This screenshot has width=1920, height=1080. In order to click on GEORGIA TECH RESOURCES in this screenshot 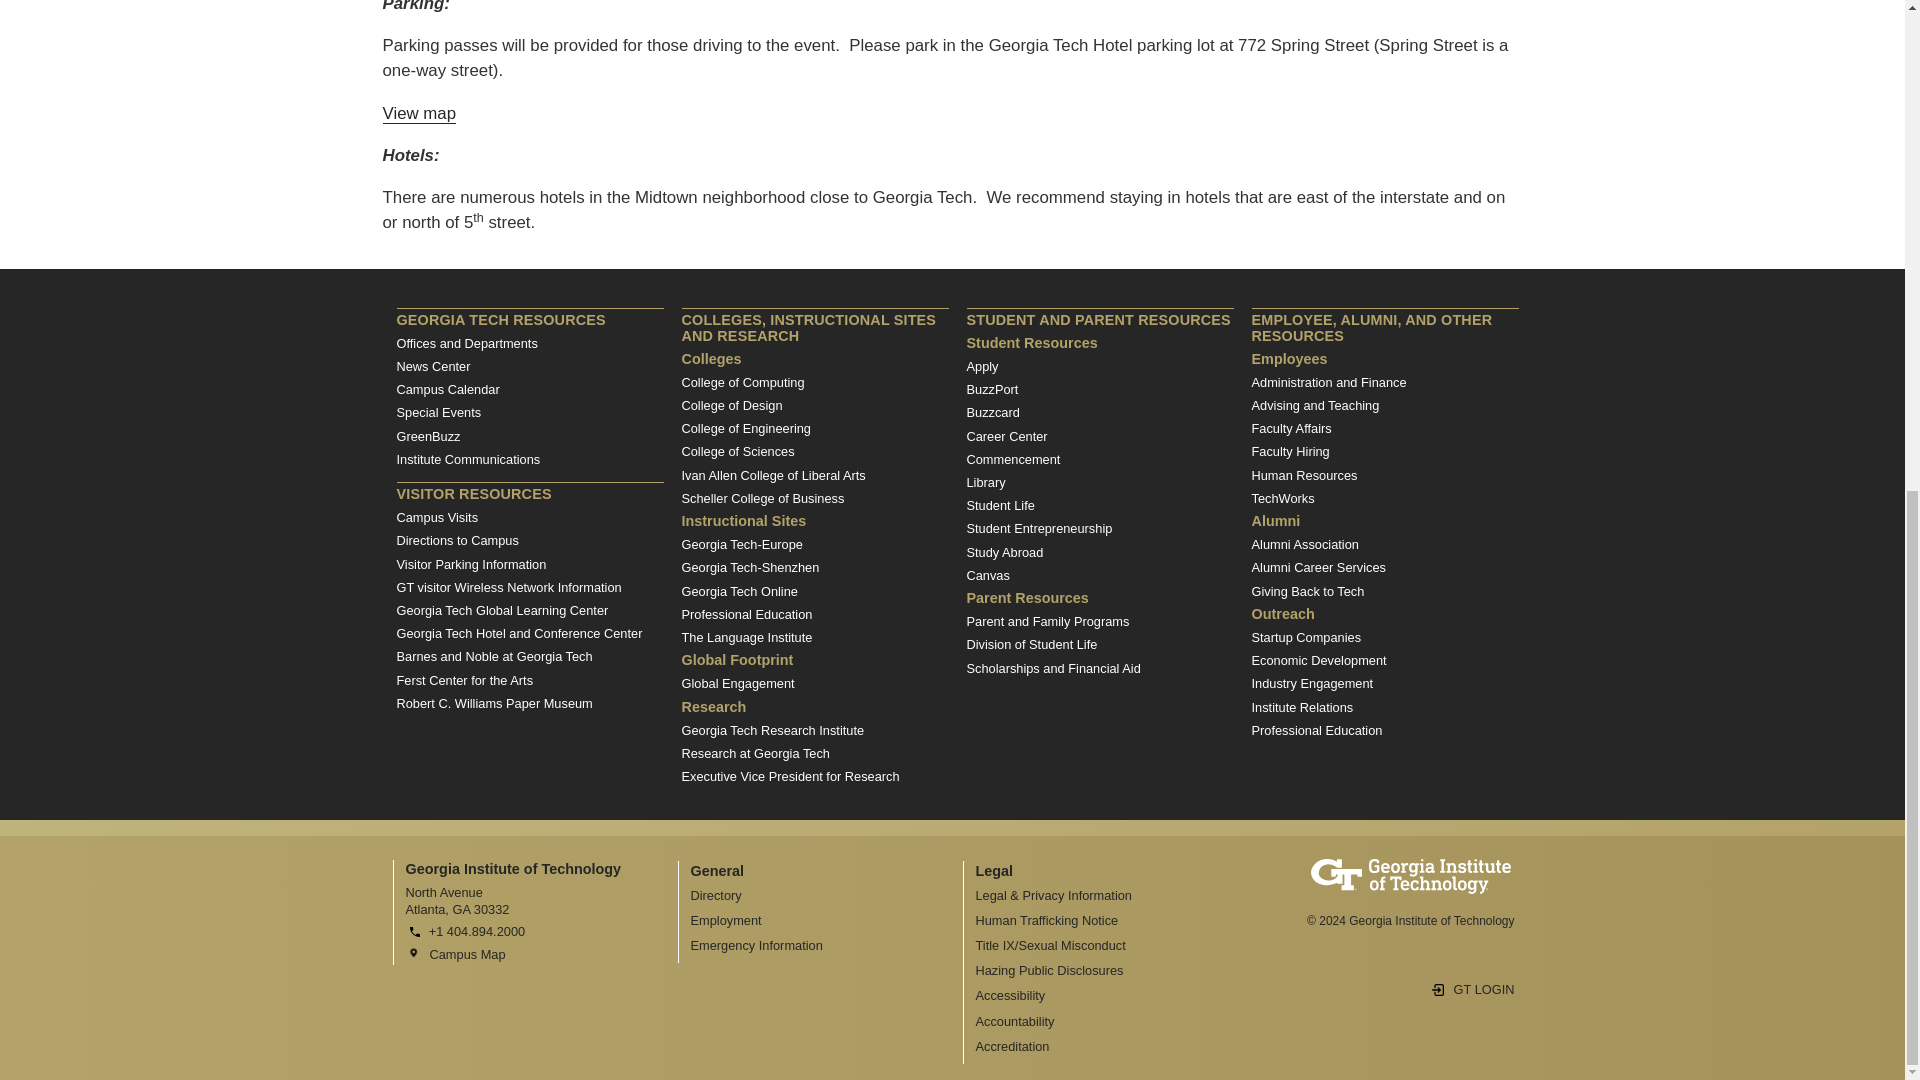, I will do `click(528, 318)`.